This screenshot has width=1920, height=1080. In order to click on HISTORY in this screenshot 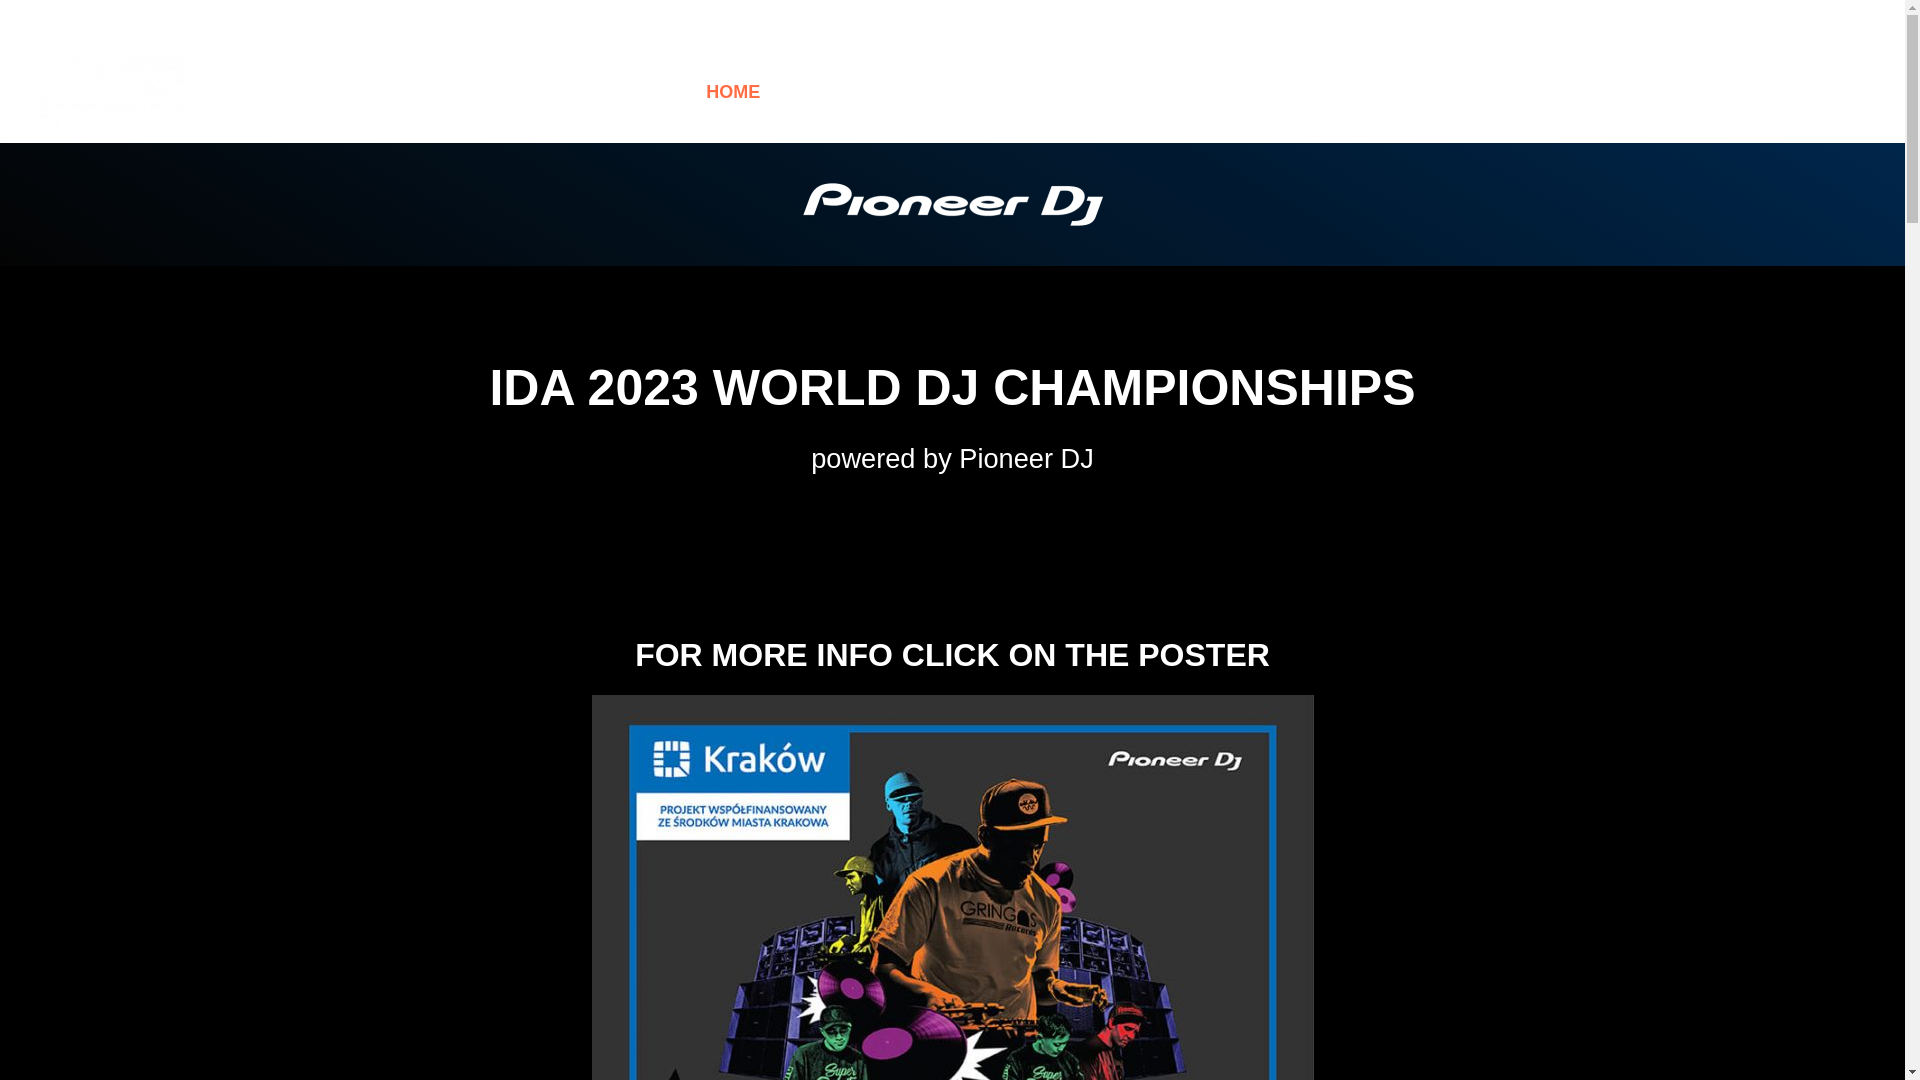, I will do `click(834, 91)`.